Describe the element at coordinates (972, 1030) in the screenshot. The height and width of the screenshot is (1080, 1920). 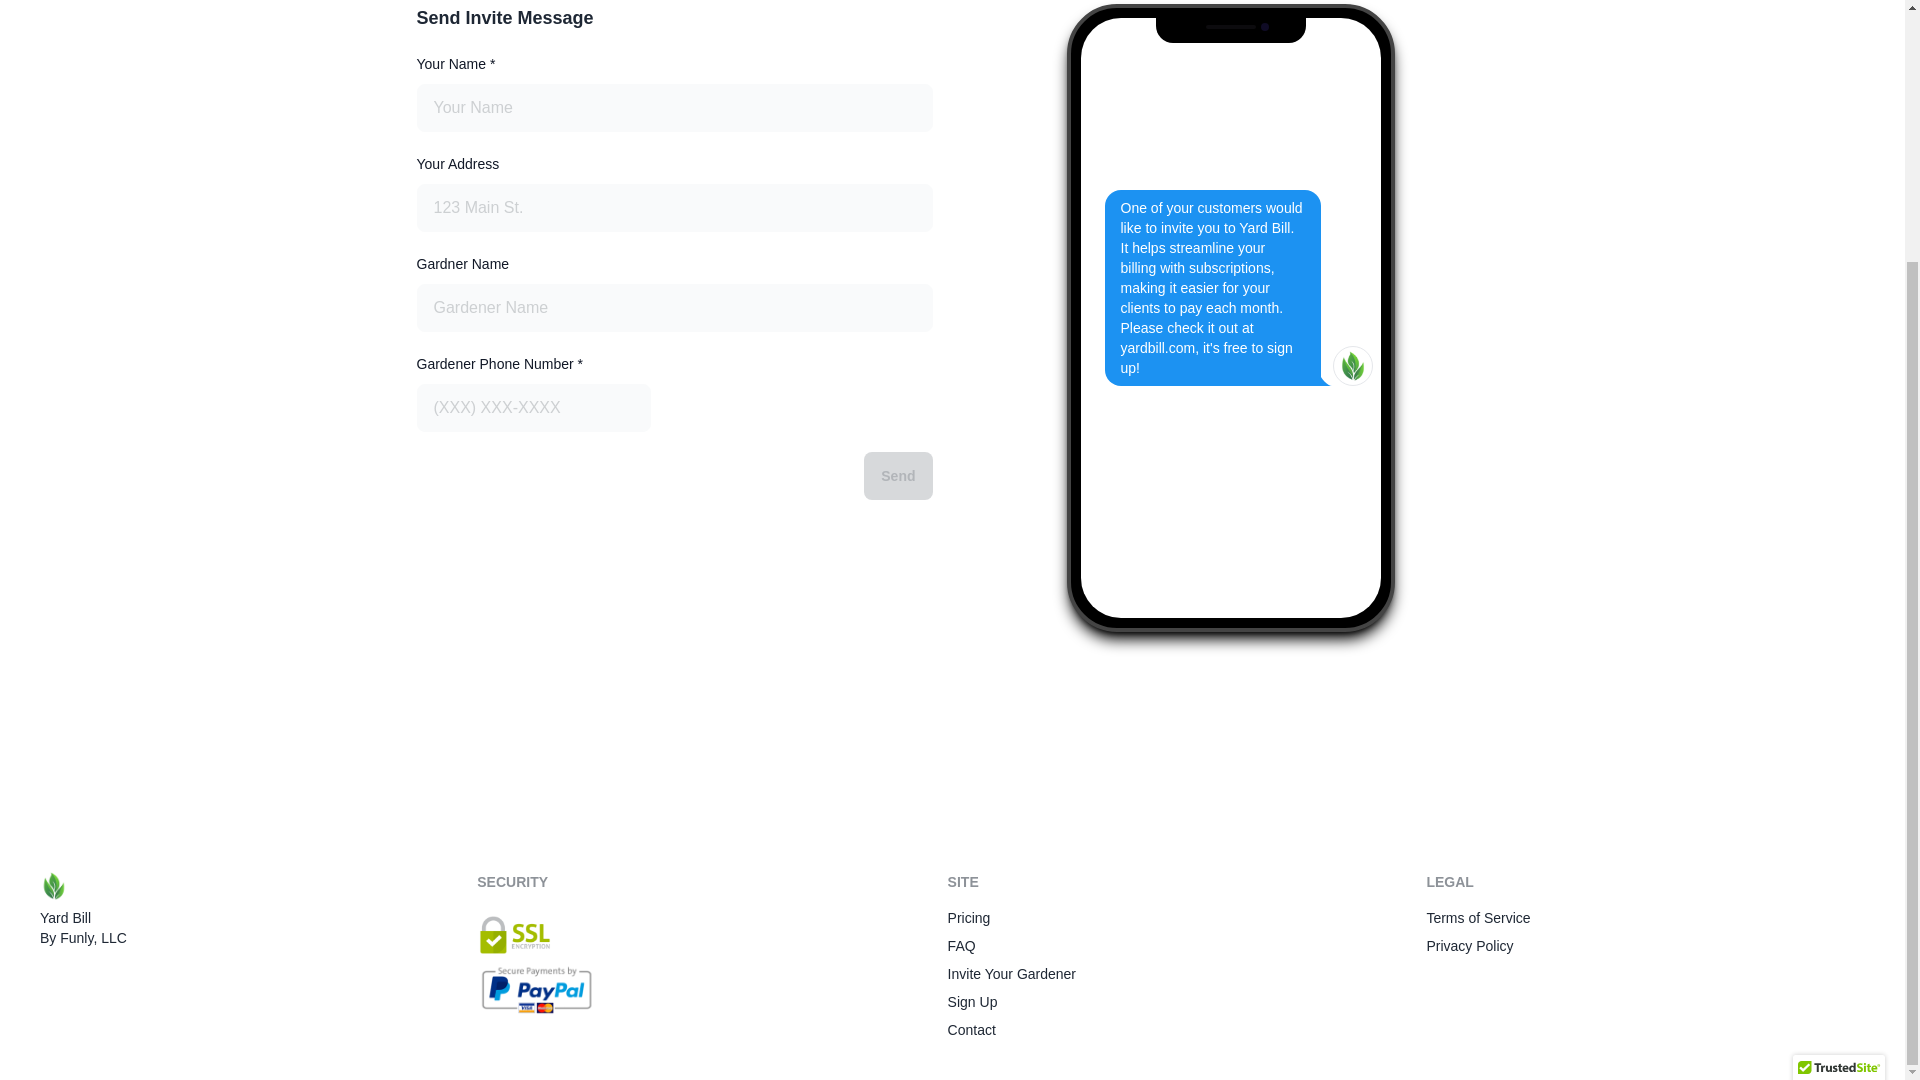
I see `Contact` at that location.